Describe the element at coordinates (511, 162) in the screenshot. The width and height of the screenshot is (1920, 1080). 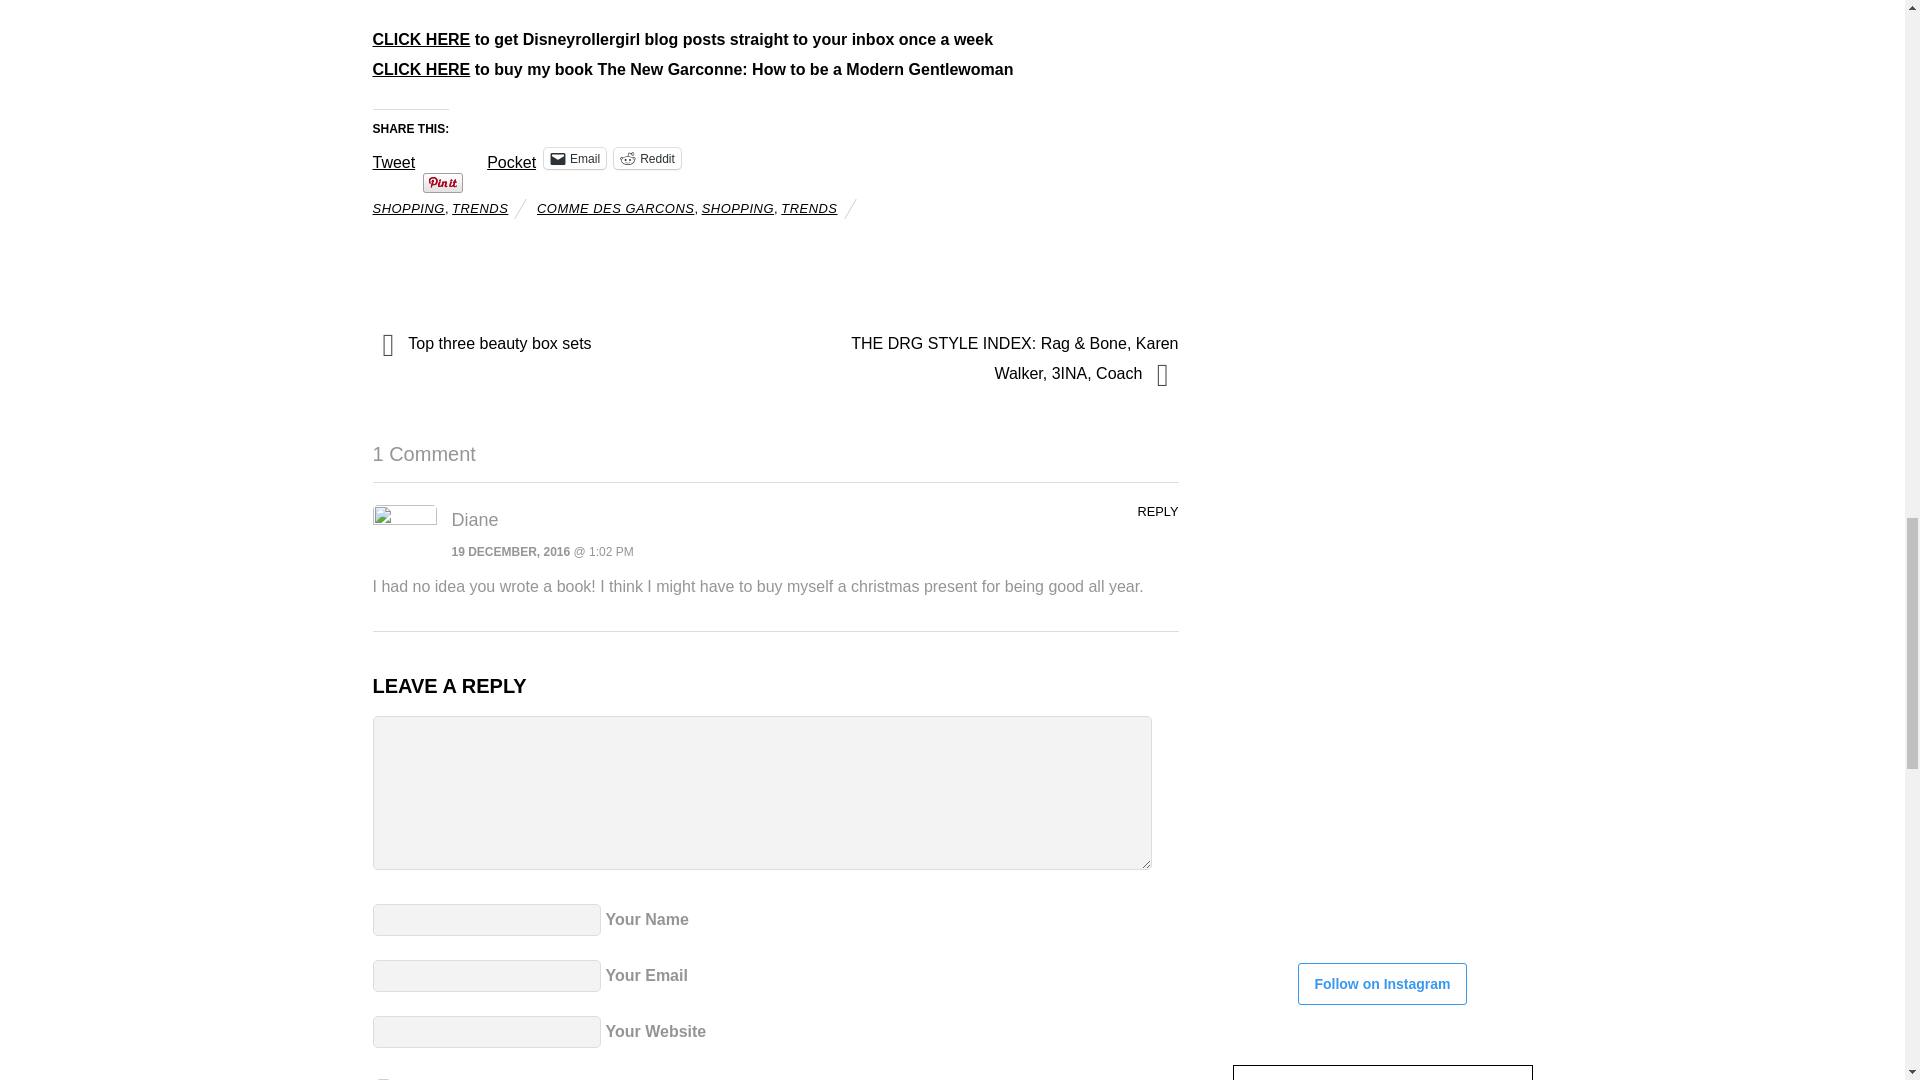
I see `Pocket` at that location.